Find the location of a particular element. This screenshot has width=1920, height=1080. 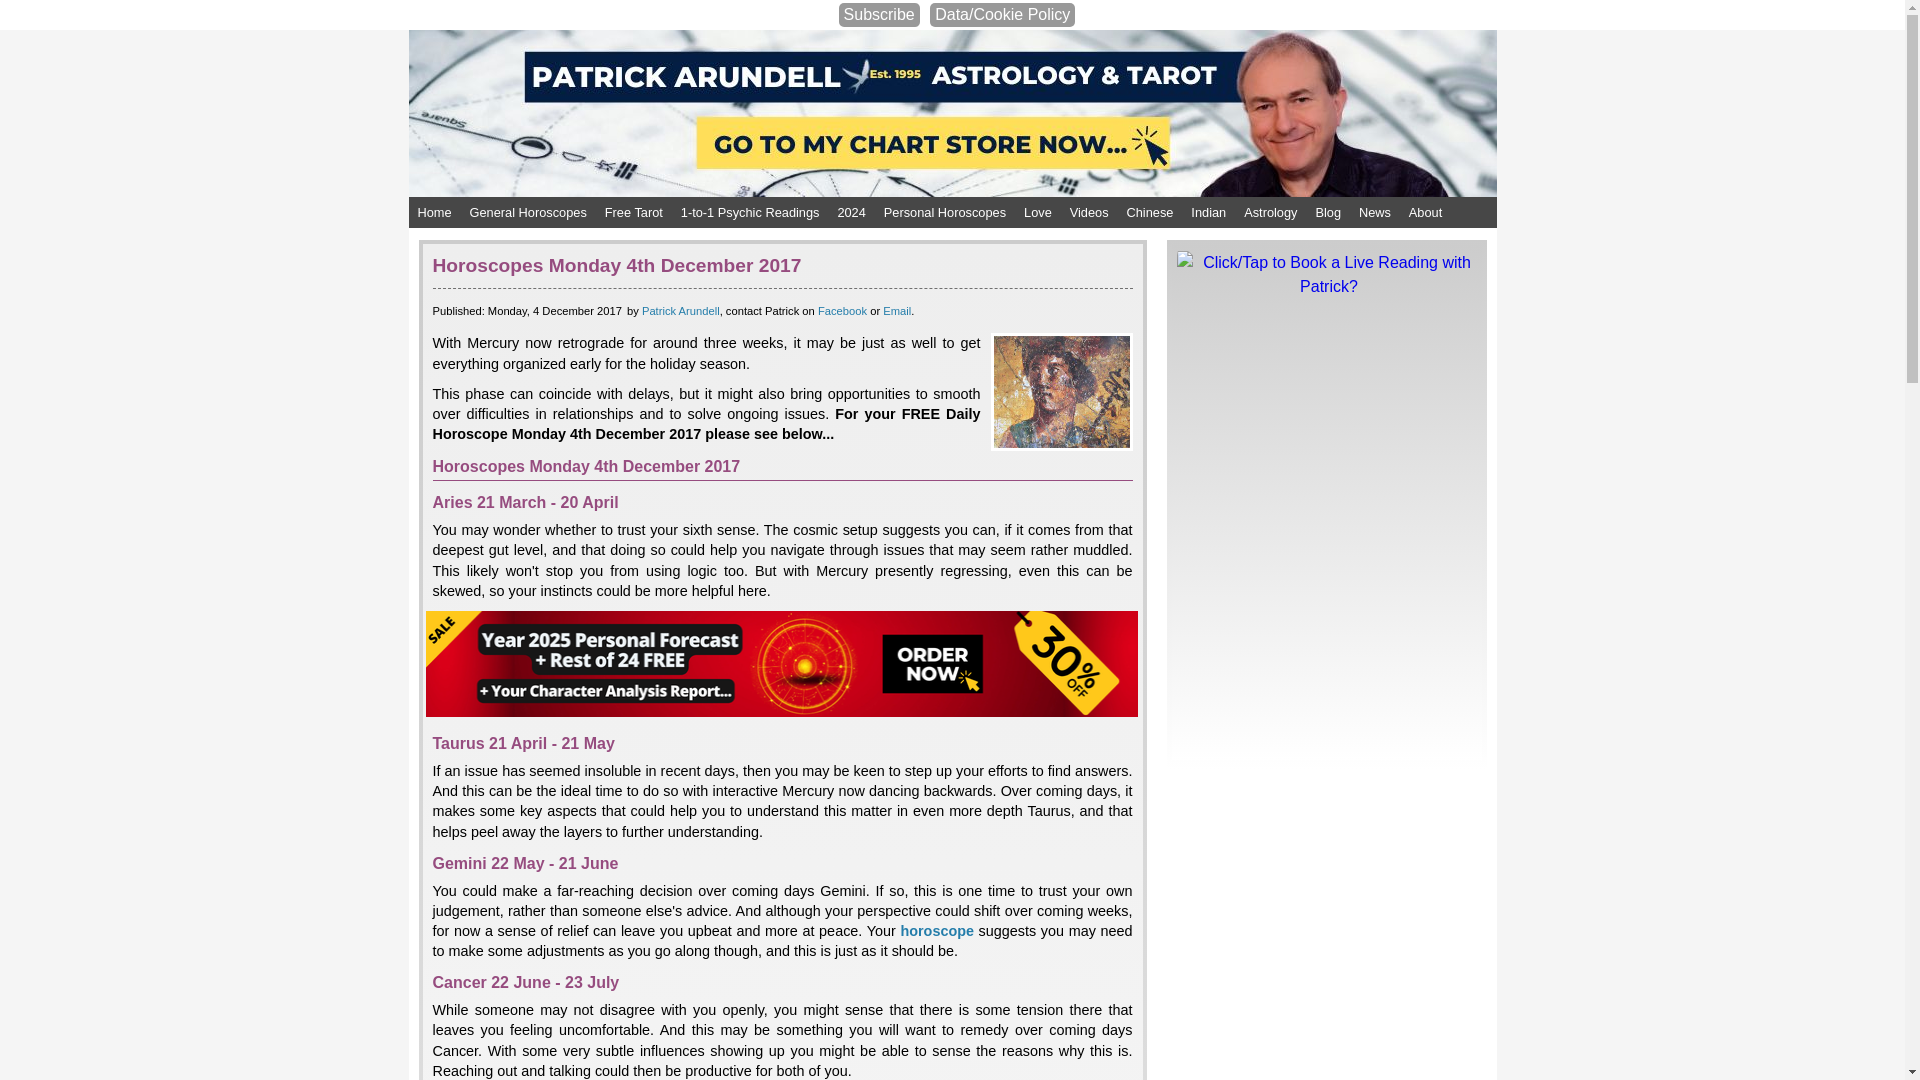

General Horoscopes is located at coordinates (528, 212).